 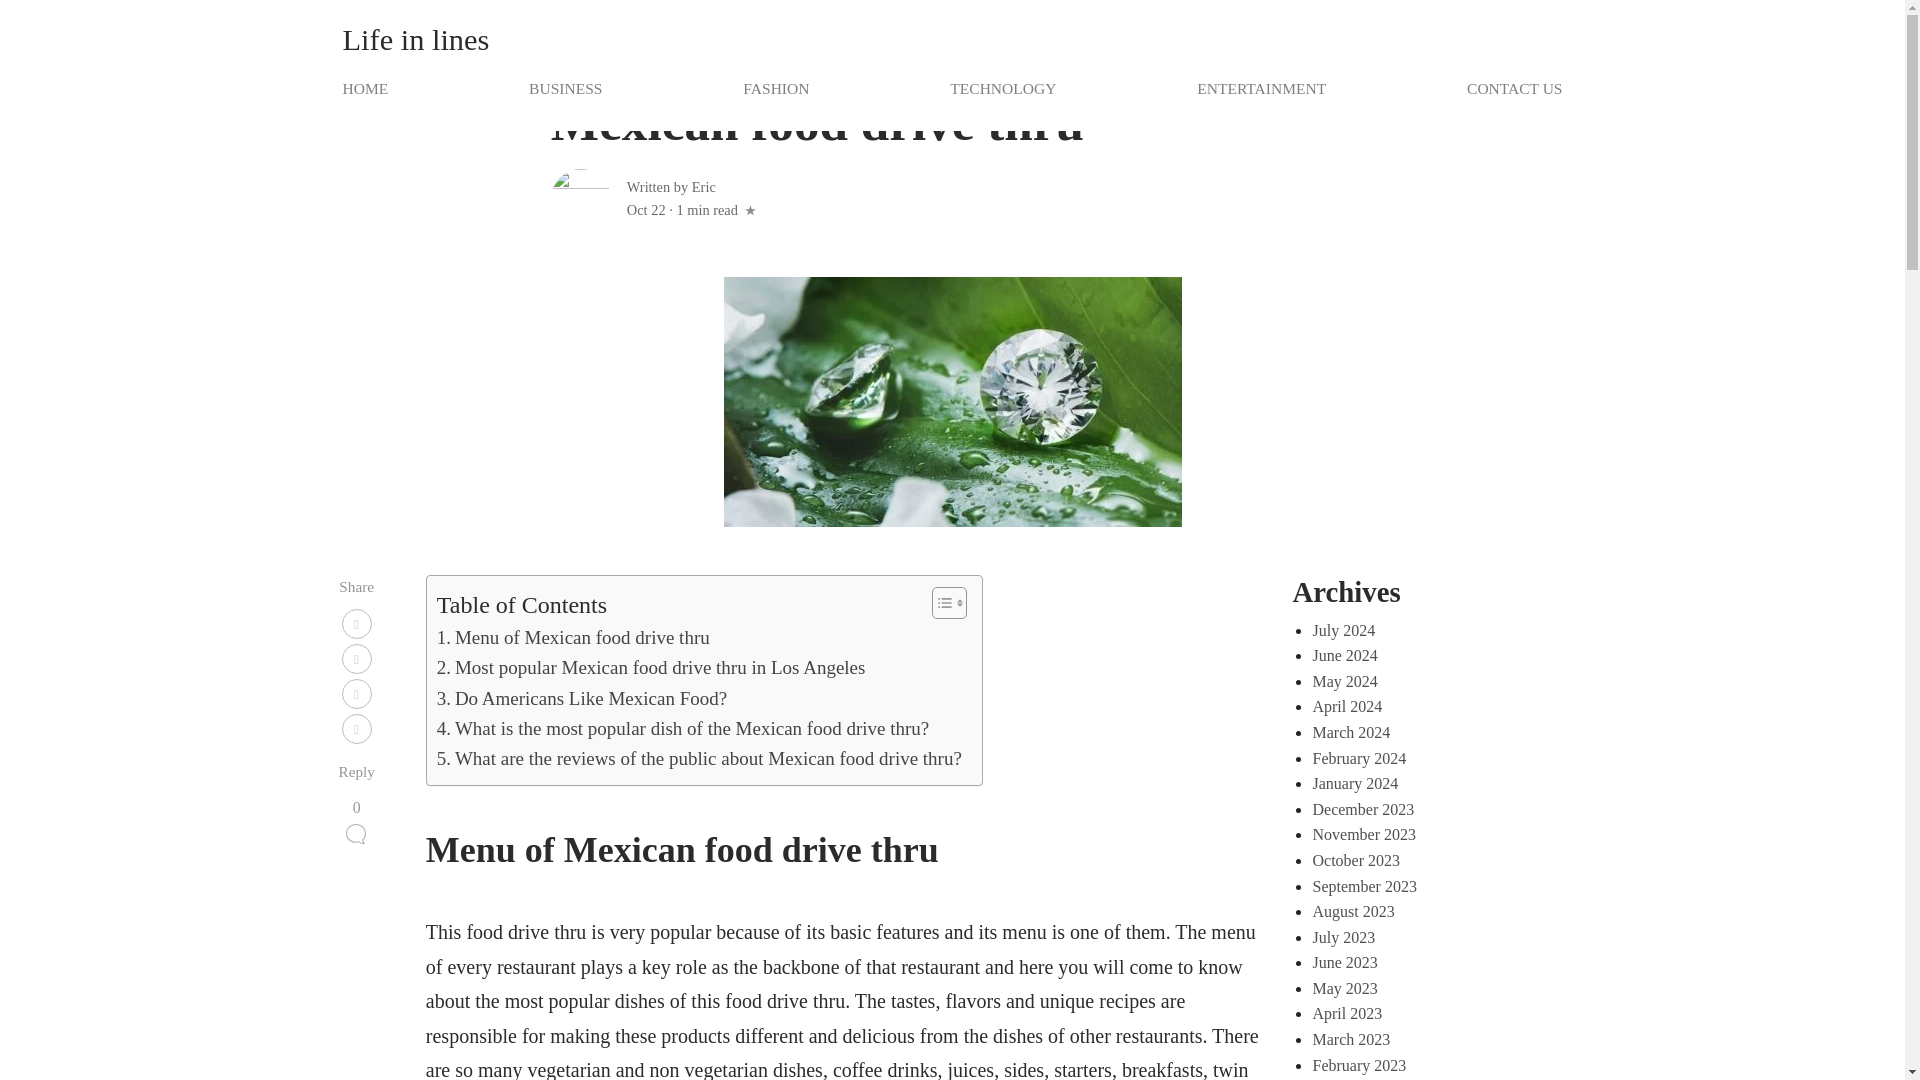 What do you see at coordinates (1354, 783) in the screenshot?
I see `January 2024` at bounding box center [1354, 783].